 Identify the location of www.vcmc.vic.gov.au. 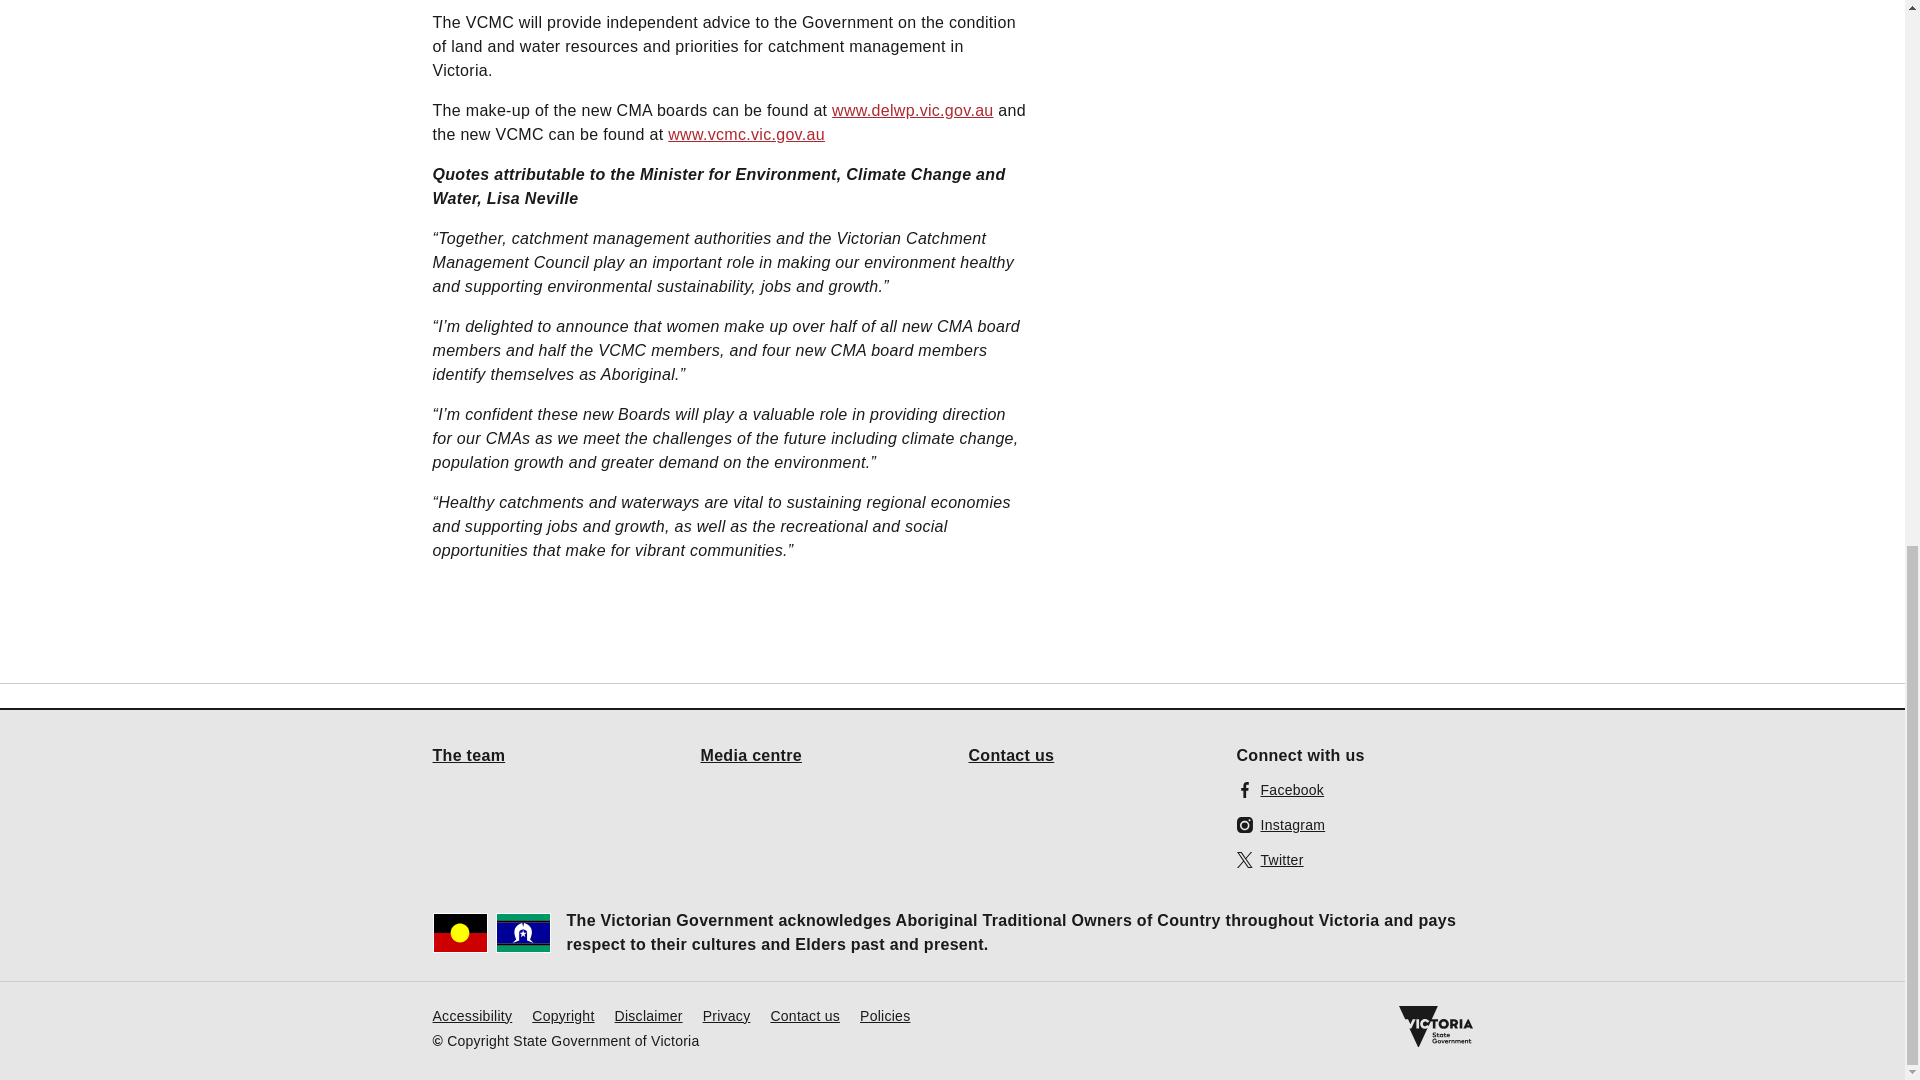
(746, 133).